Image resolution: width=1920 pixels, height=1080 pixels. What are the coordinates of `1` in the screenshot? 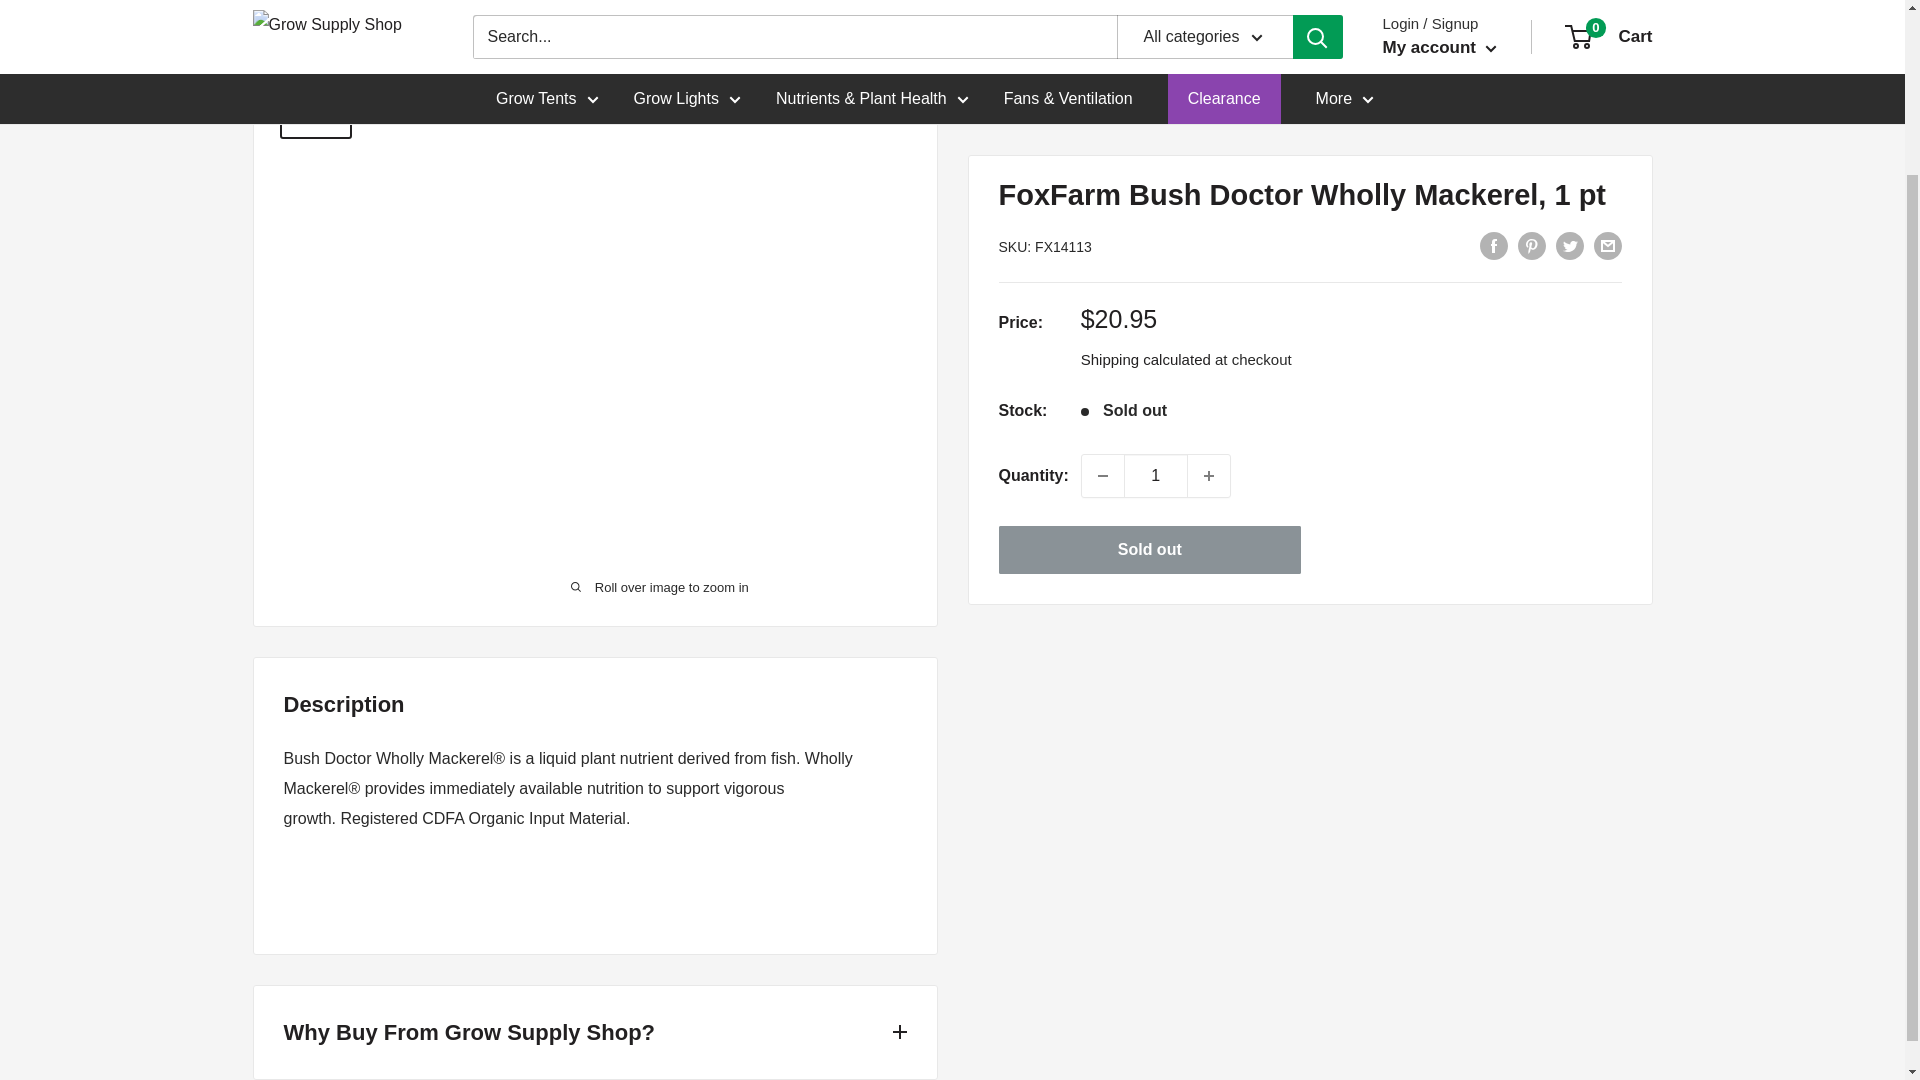 It's located at (1156, 361).